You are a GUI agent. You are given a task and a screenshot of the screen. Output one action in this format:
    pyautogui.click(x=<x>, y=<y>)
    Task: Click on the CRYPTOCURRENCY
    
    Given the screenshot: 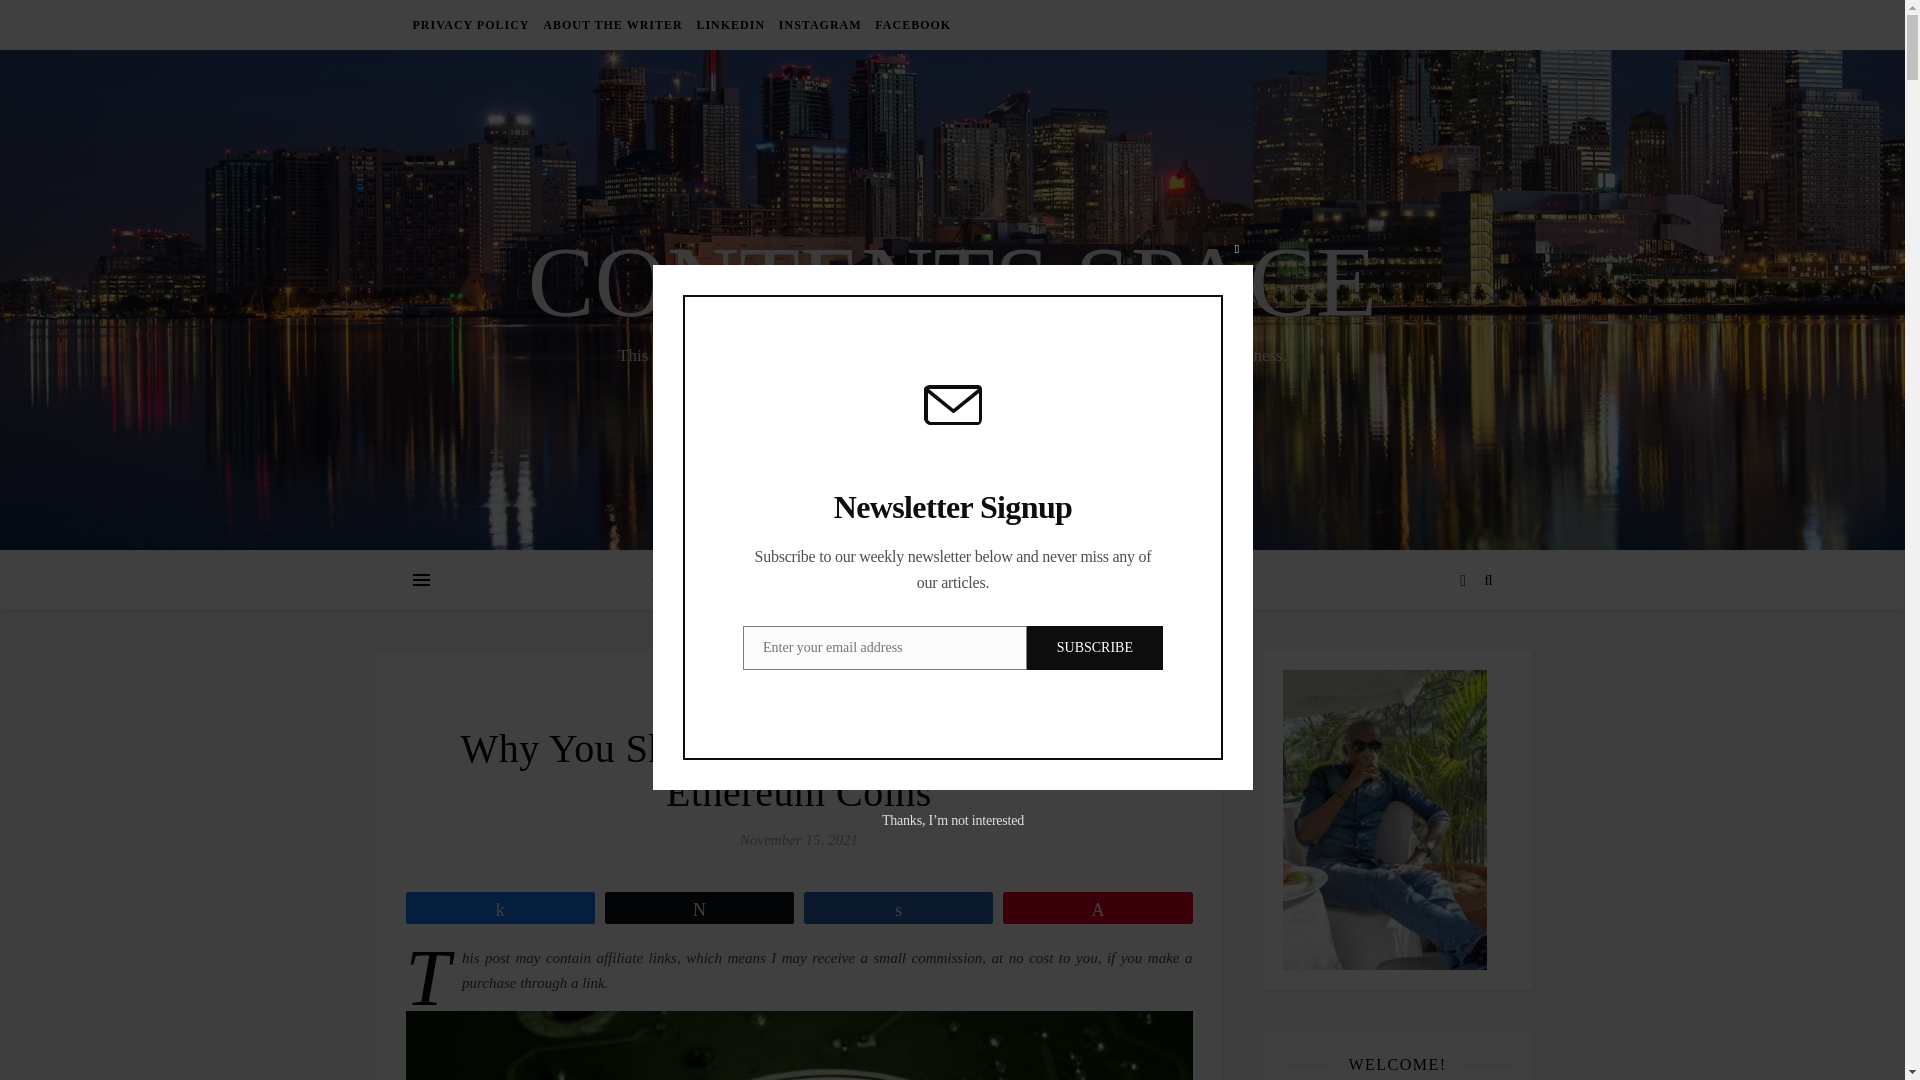 What is the action you would take?
    pyautogui.click(x=740, y=580)
    